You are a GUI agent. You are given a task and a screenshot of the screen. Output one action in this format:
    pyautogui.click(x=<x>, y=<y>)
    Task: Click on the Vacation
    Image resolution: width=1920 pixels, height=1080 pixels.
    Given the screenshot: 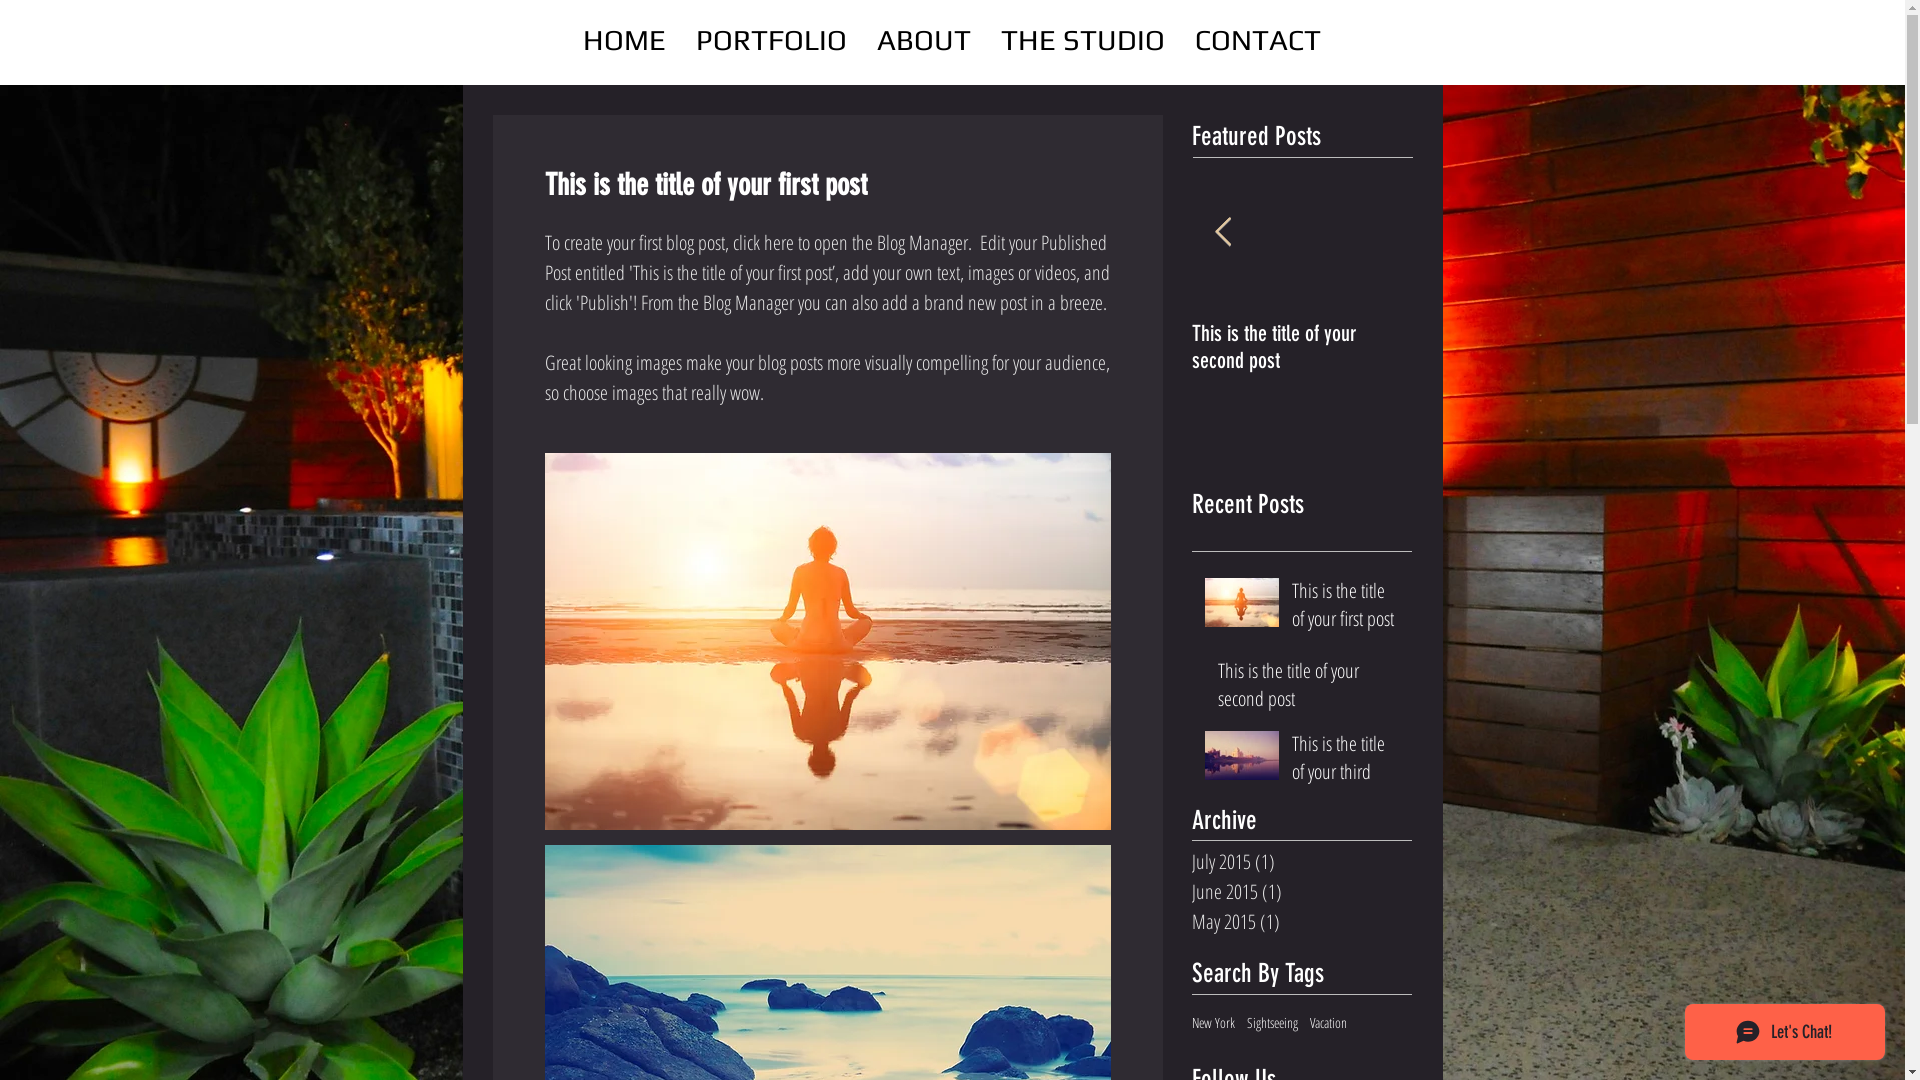 What is the action you would take?
    pyautogui.click(x=1328, y=1023)
    